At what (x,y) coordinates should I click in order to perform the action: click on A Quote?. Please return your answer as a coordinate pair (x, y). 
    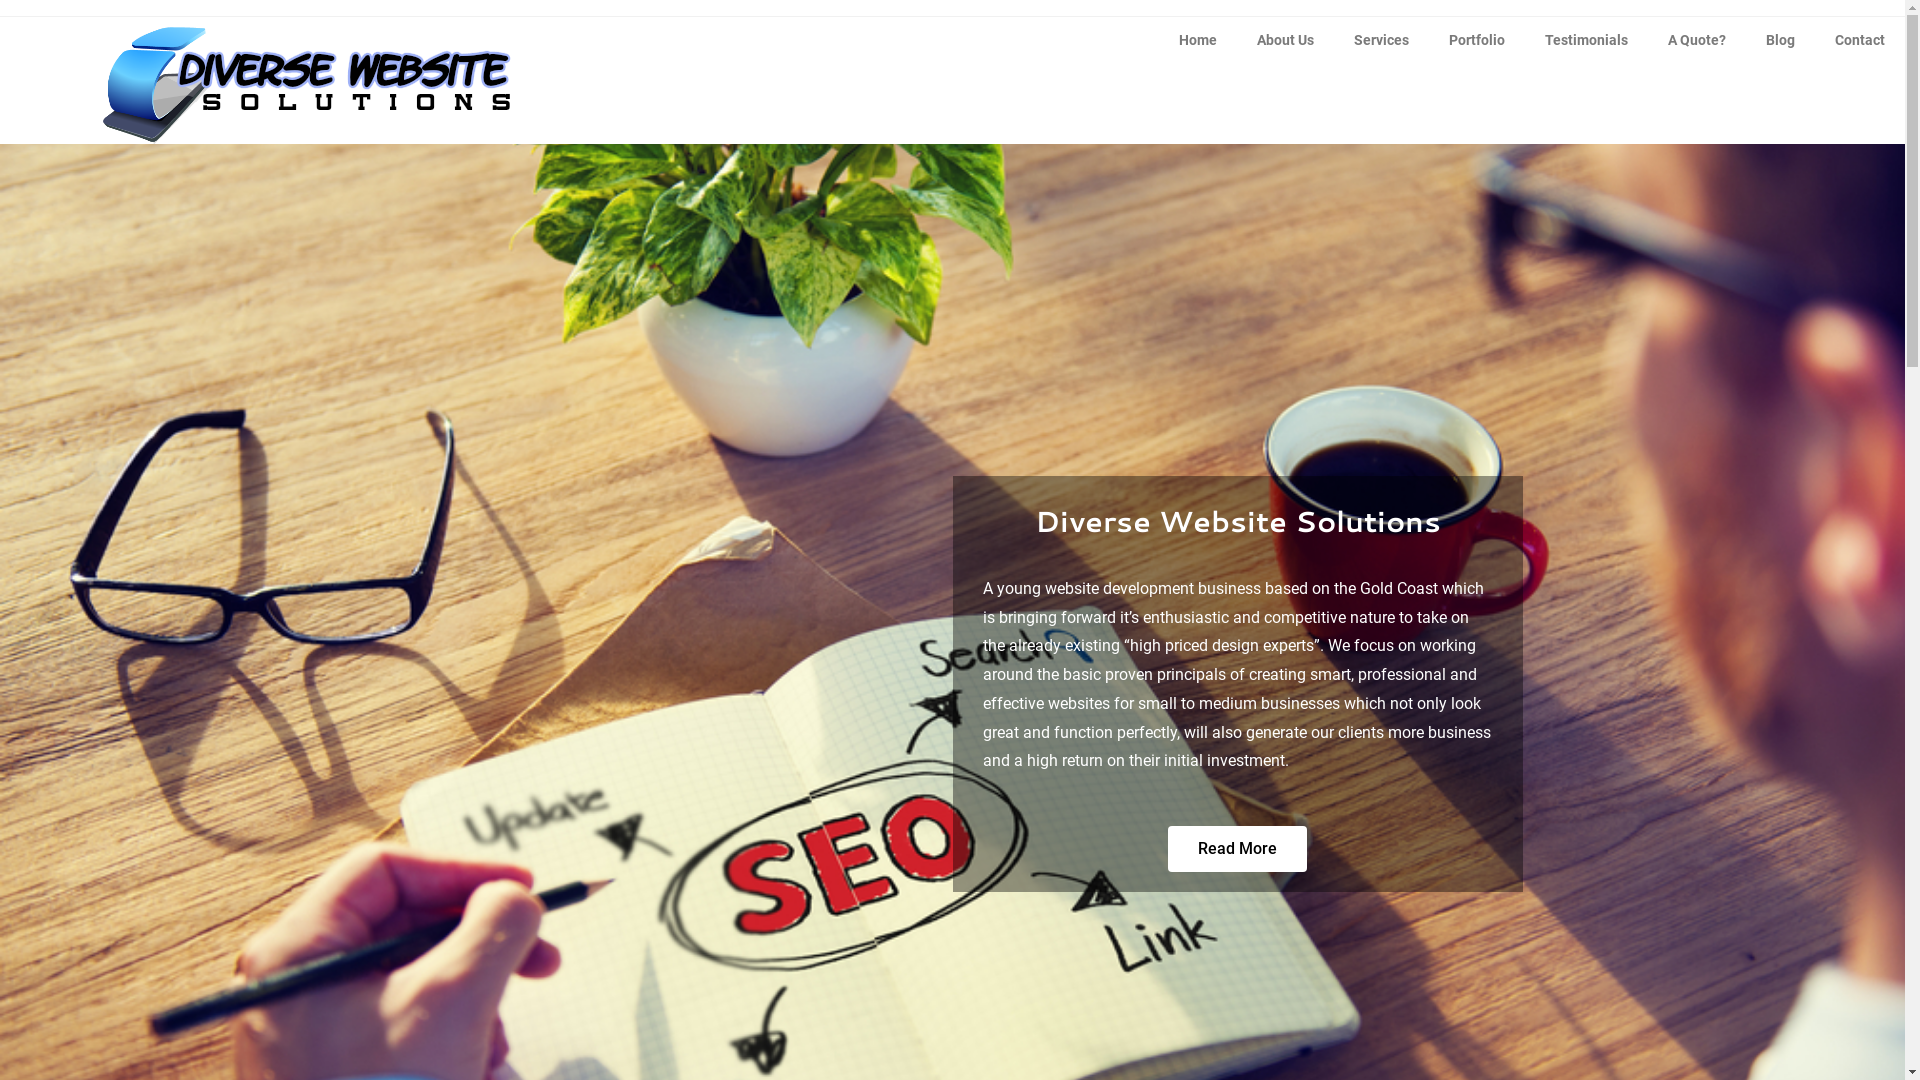
    Looking at the image, I should click on (1697, 40).